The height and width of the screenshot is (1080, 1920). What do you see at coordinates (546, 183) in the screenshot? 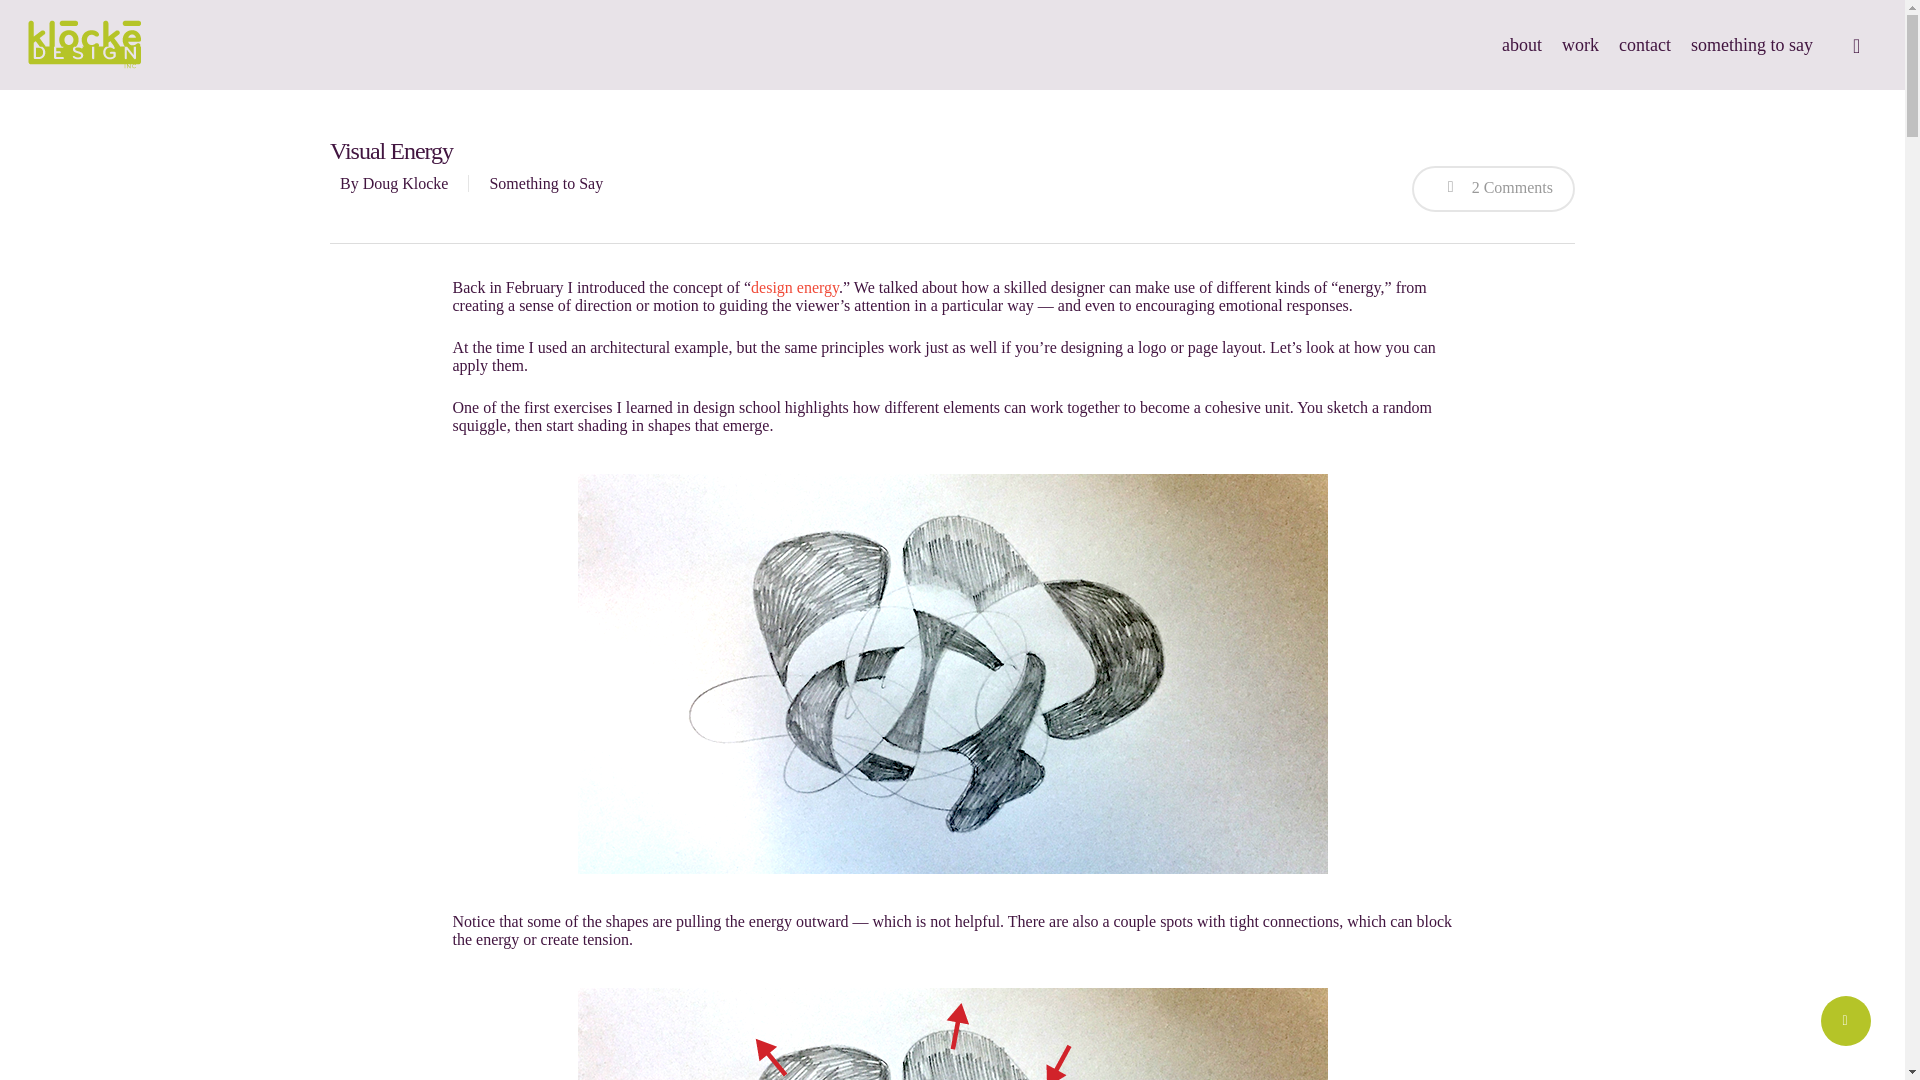
I see `Something to Say` at bounding box center [546, 183].